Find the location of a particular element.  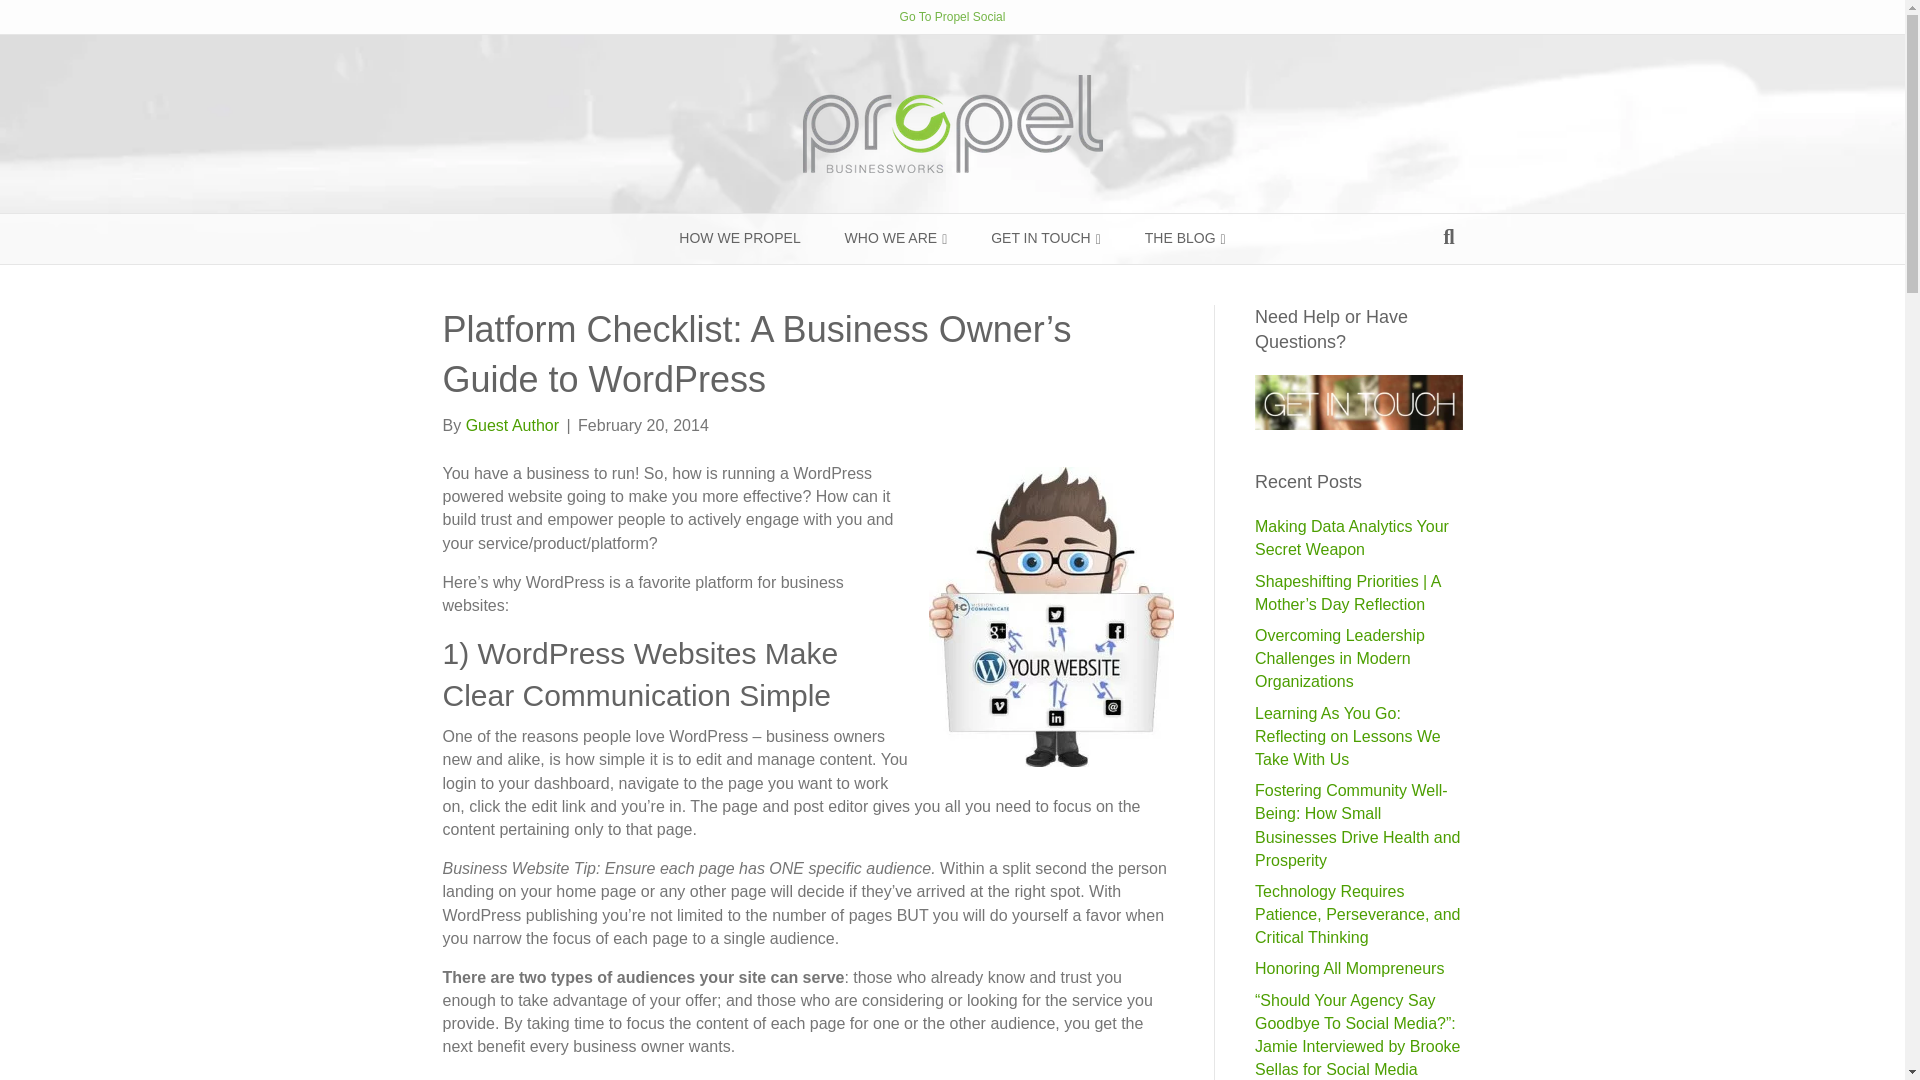

GET IN TOUCH is located at coordinates (1046, 238).